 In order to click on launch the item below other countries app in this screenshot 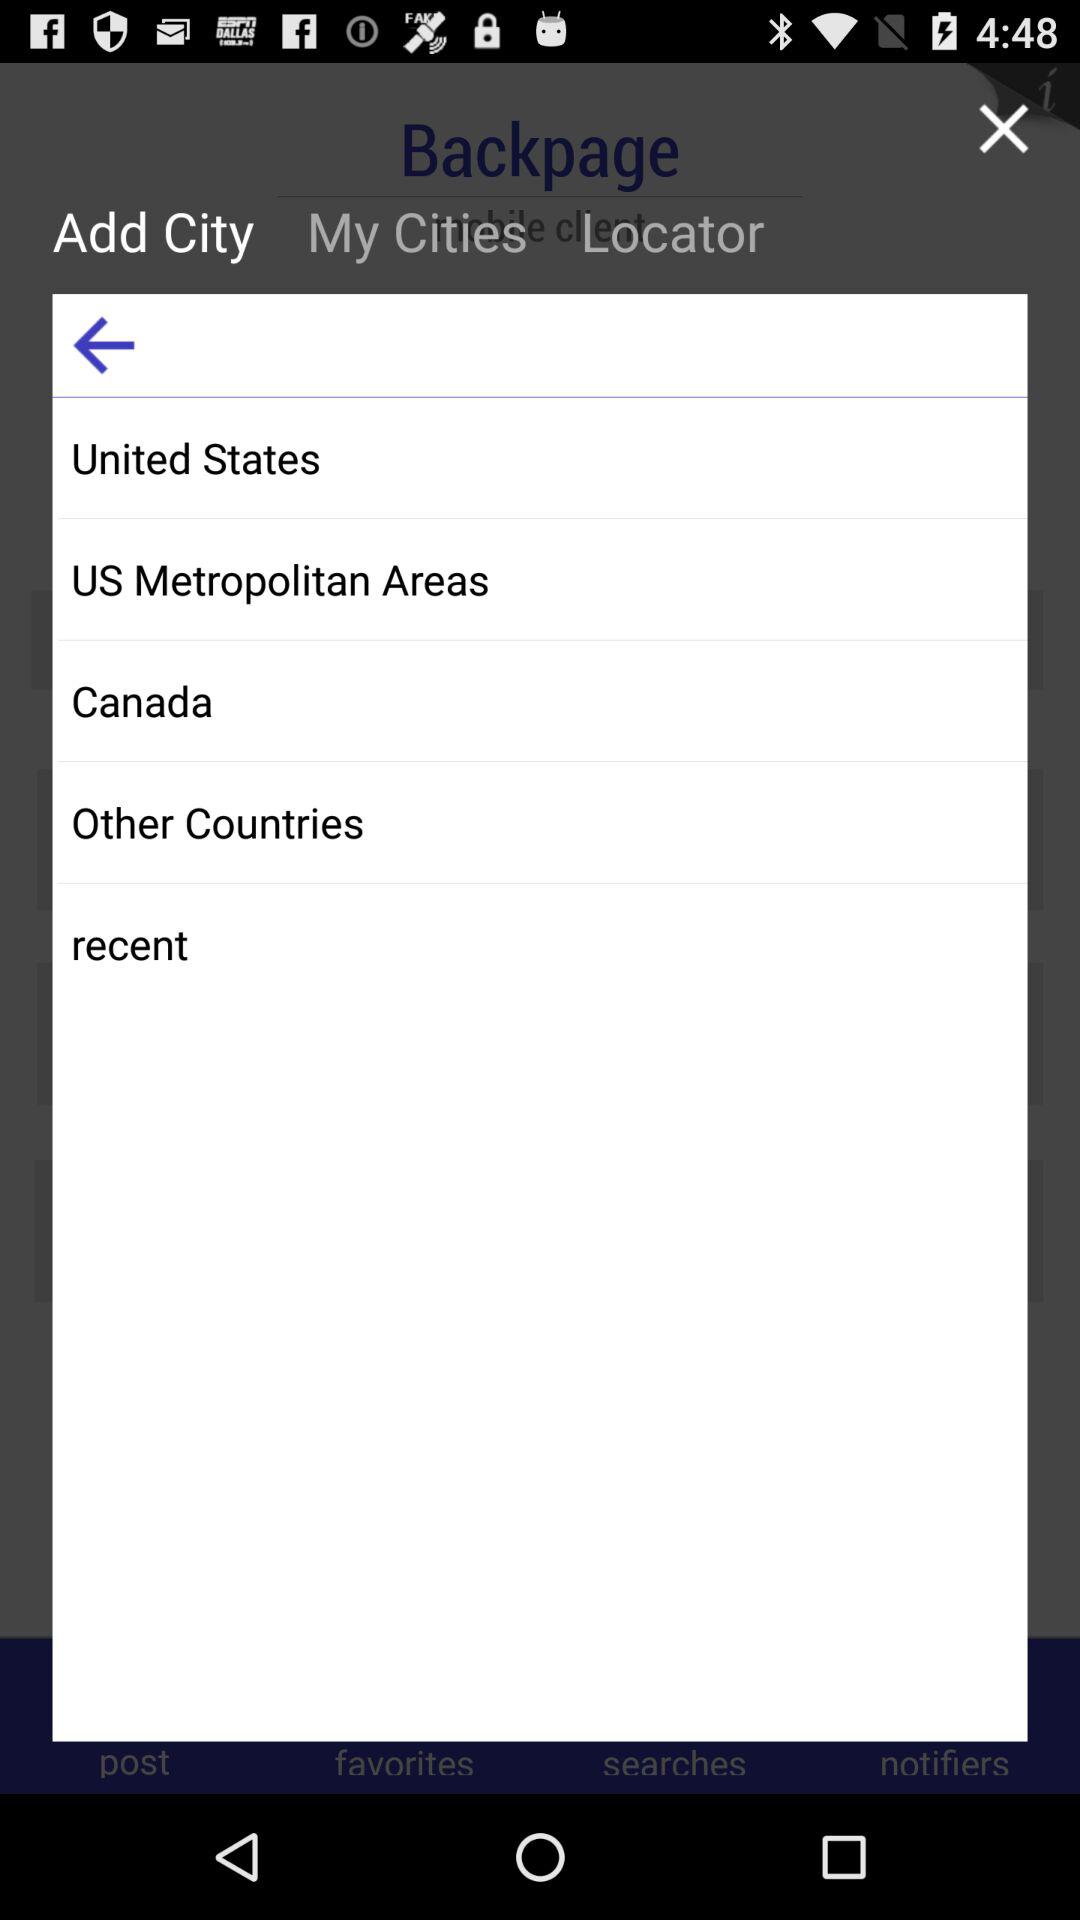, I will do `click(542, 944)`.